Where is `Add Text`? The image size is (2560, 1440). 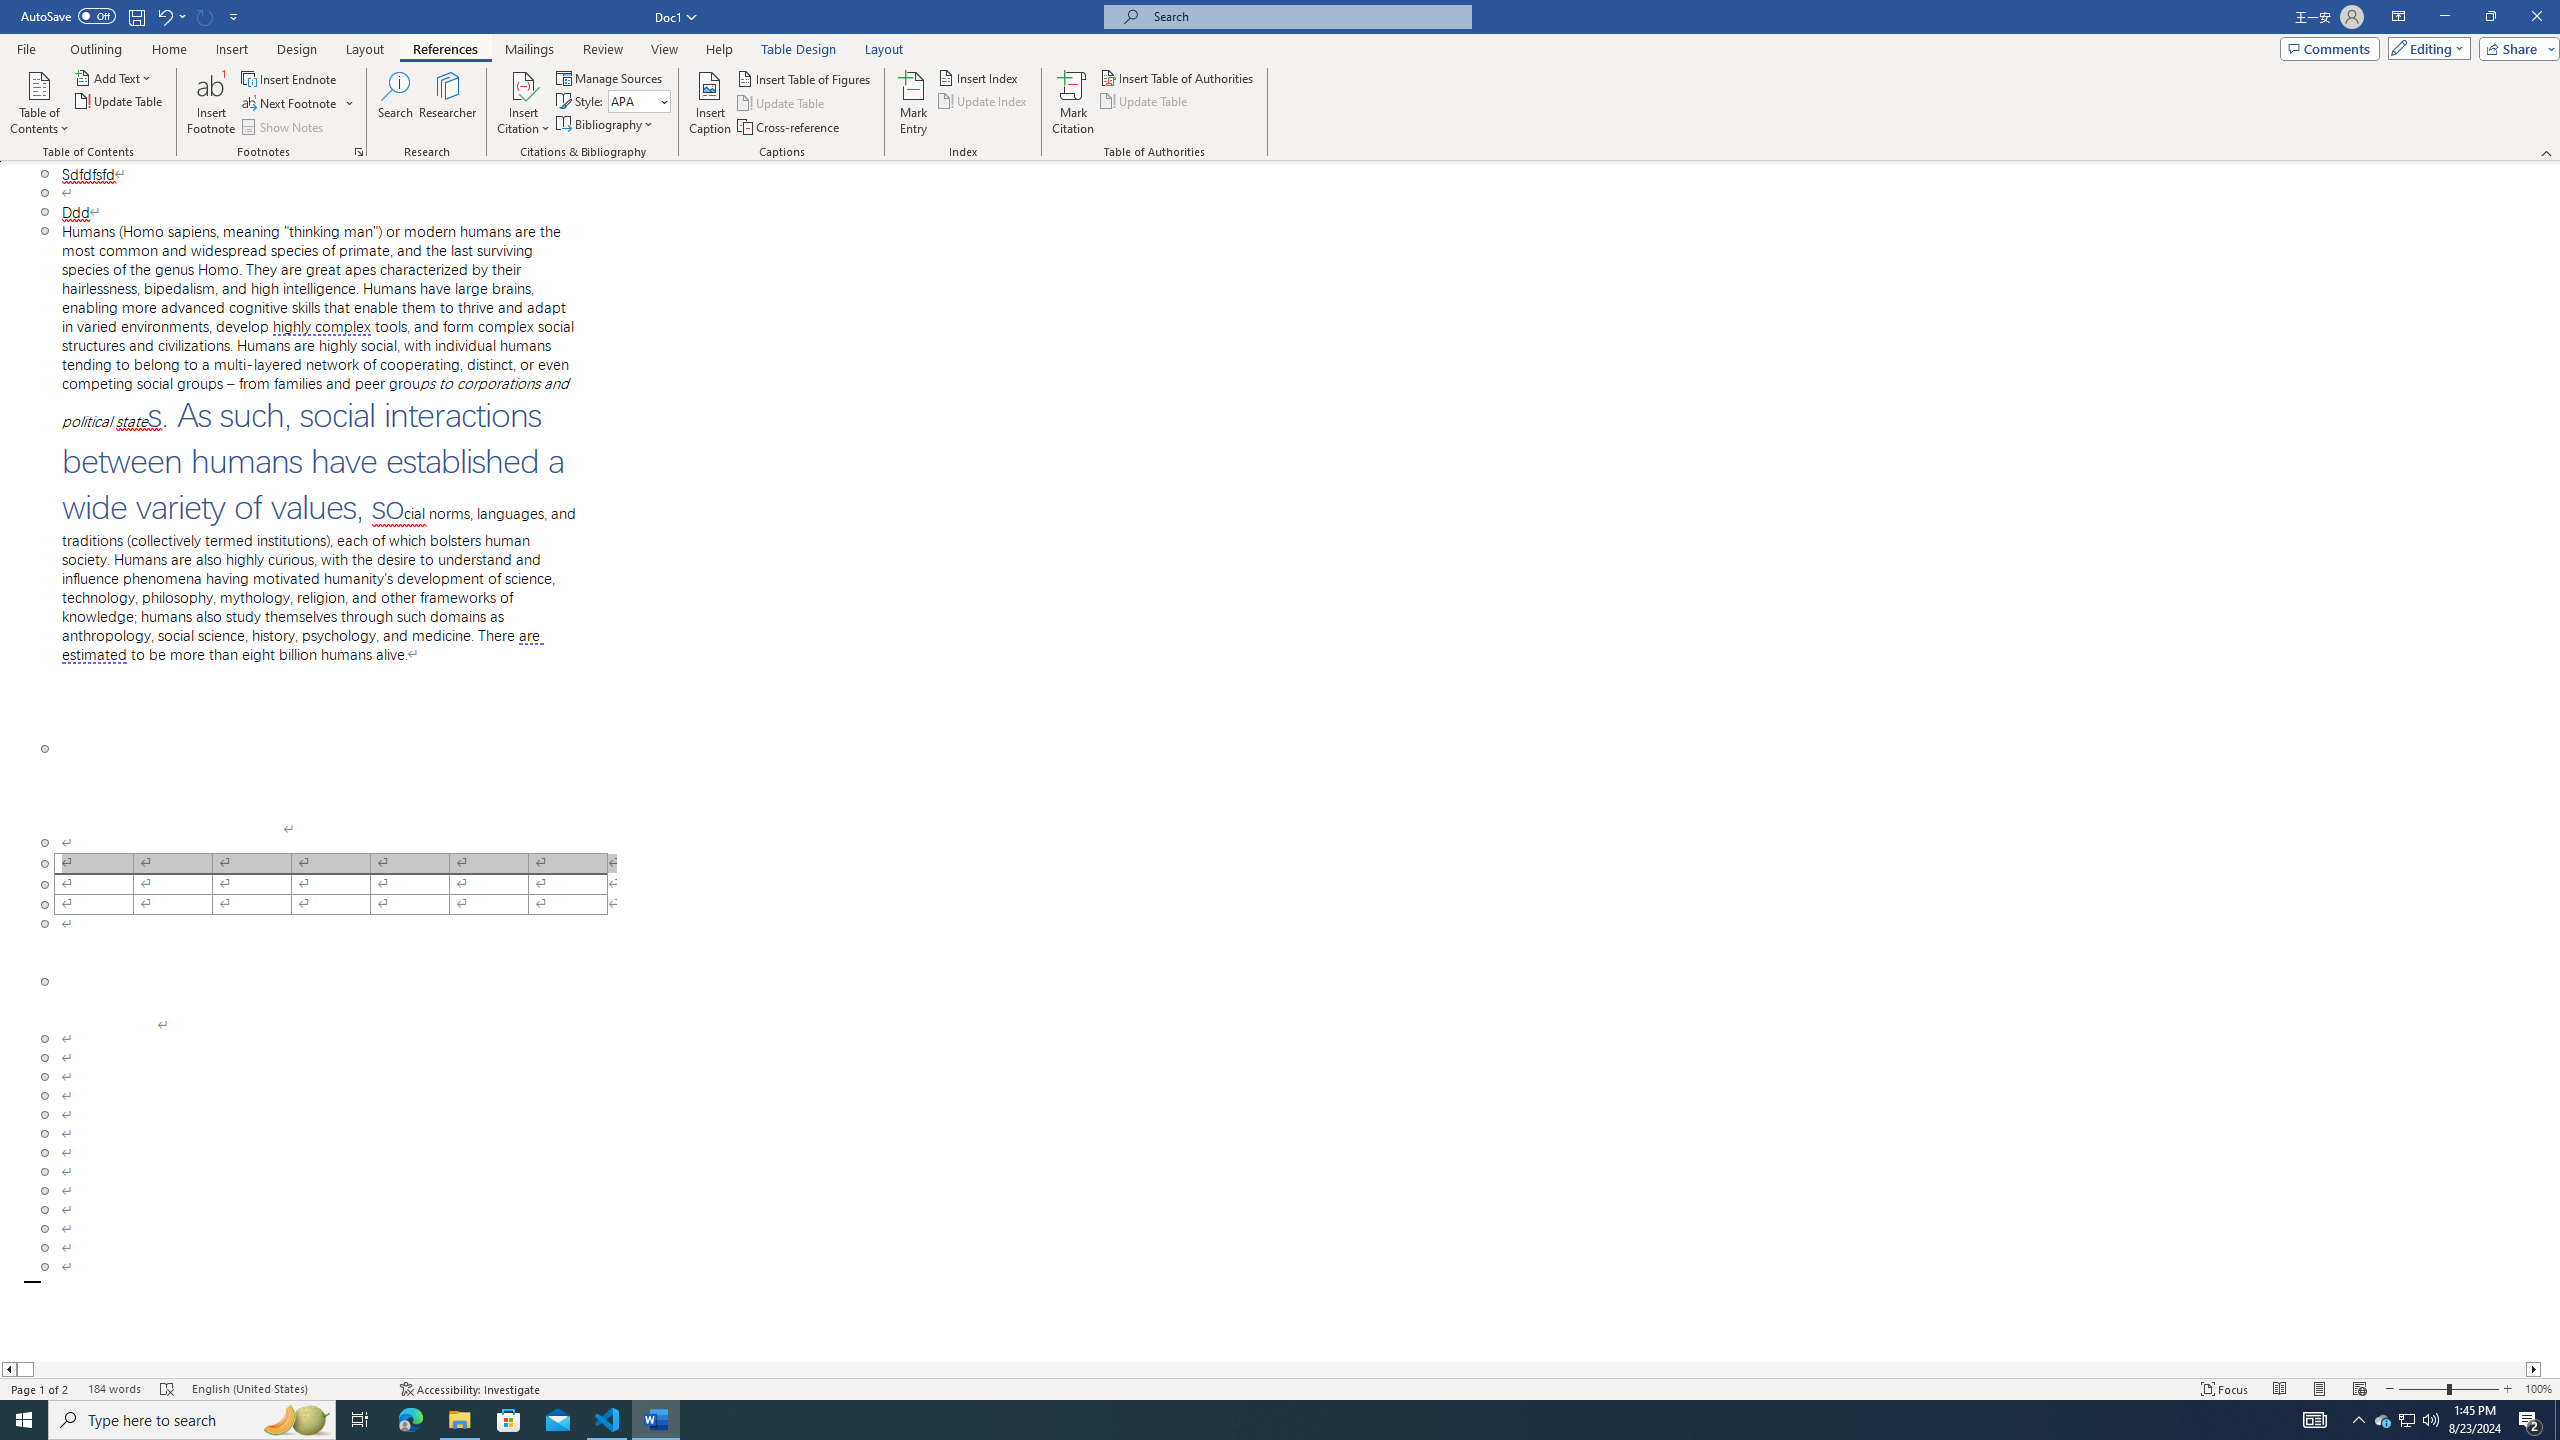
Add Text is located at coordinates (114, 78).